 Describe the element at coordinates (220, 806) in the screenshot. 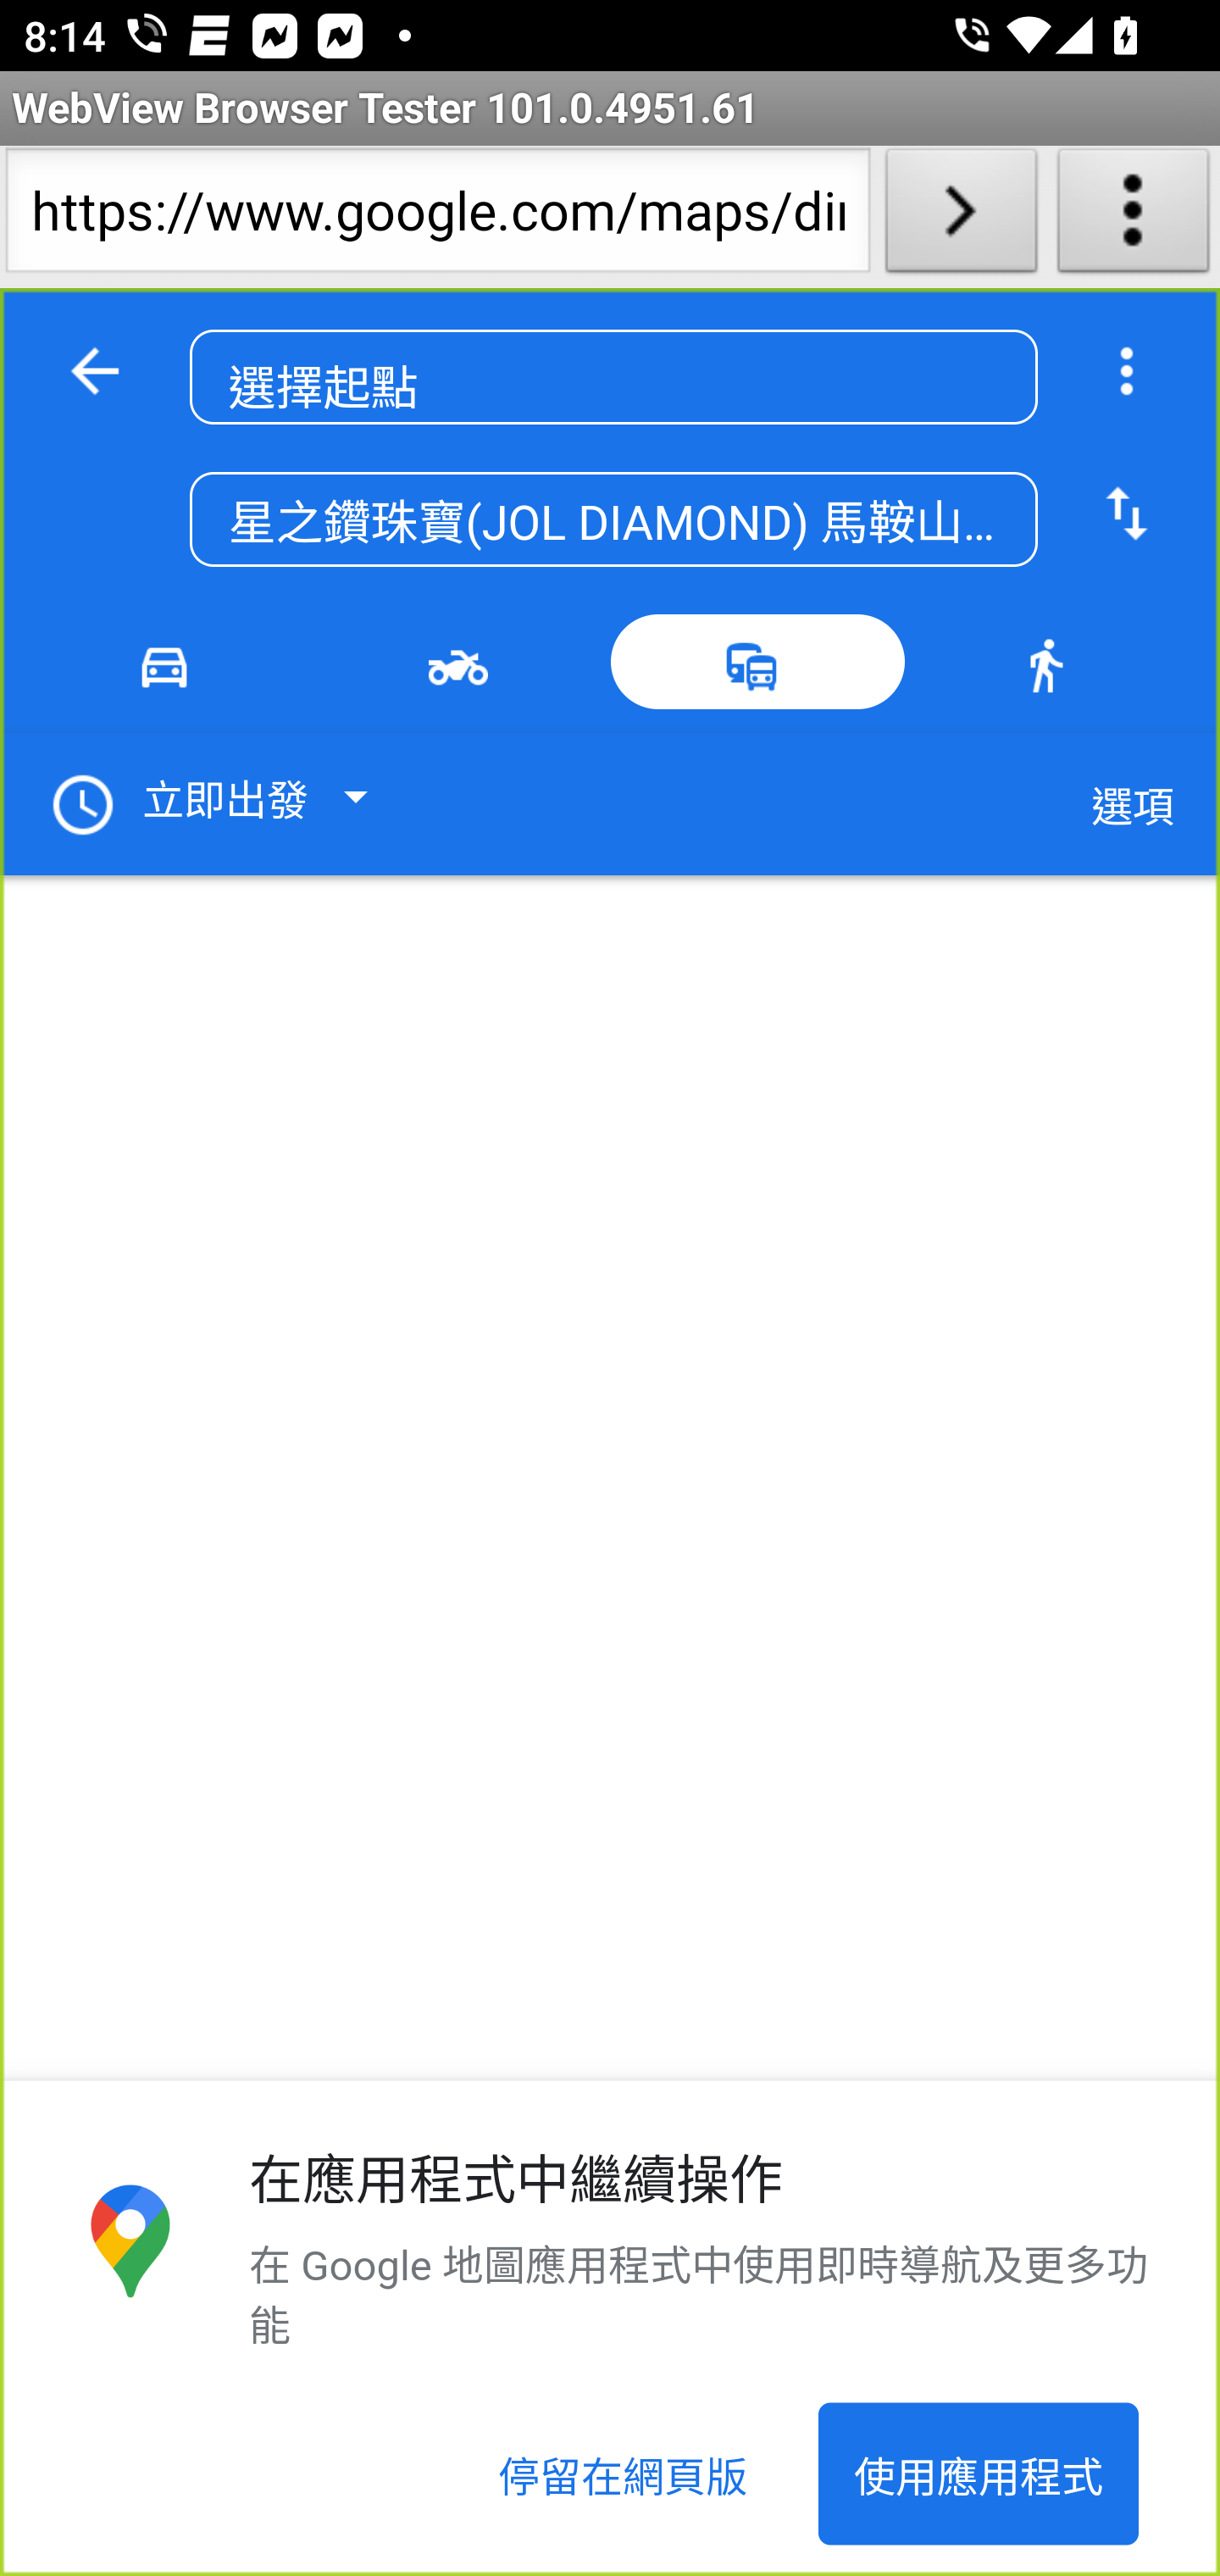

I see `立即出發` at that location.